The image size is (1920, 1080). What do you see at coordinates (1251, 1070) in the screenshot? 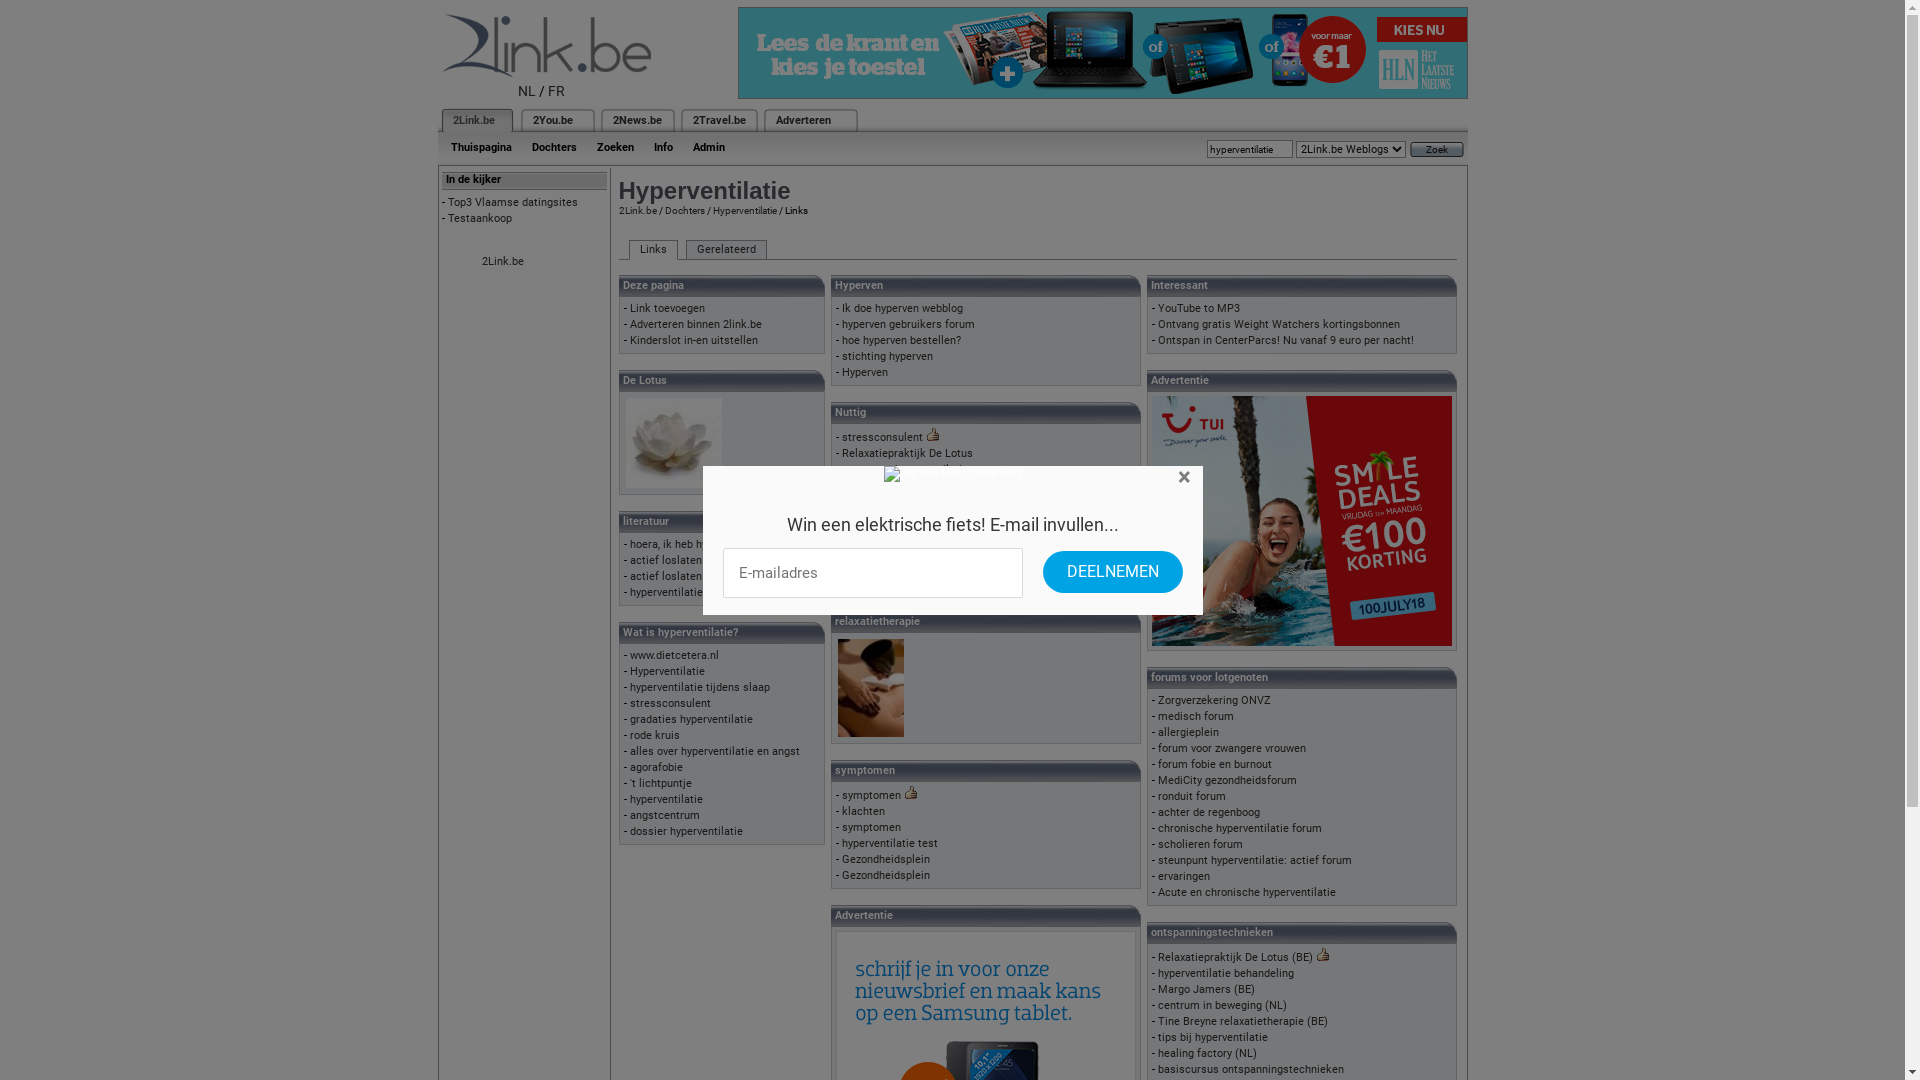
I see `basiscursus ontspanningstechnieken` at bounding box center [1251, 1070].